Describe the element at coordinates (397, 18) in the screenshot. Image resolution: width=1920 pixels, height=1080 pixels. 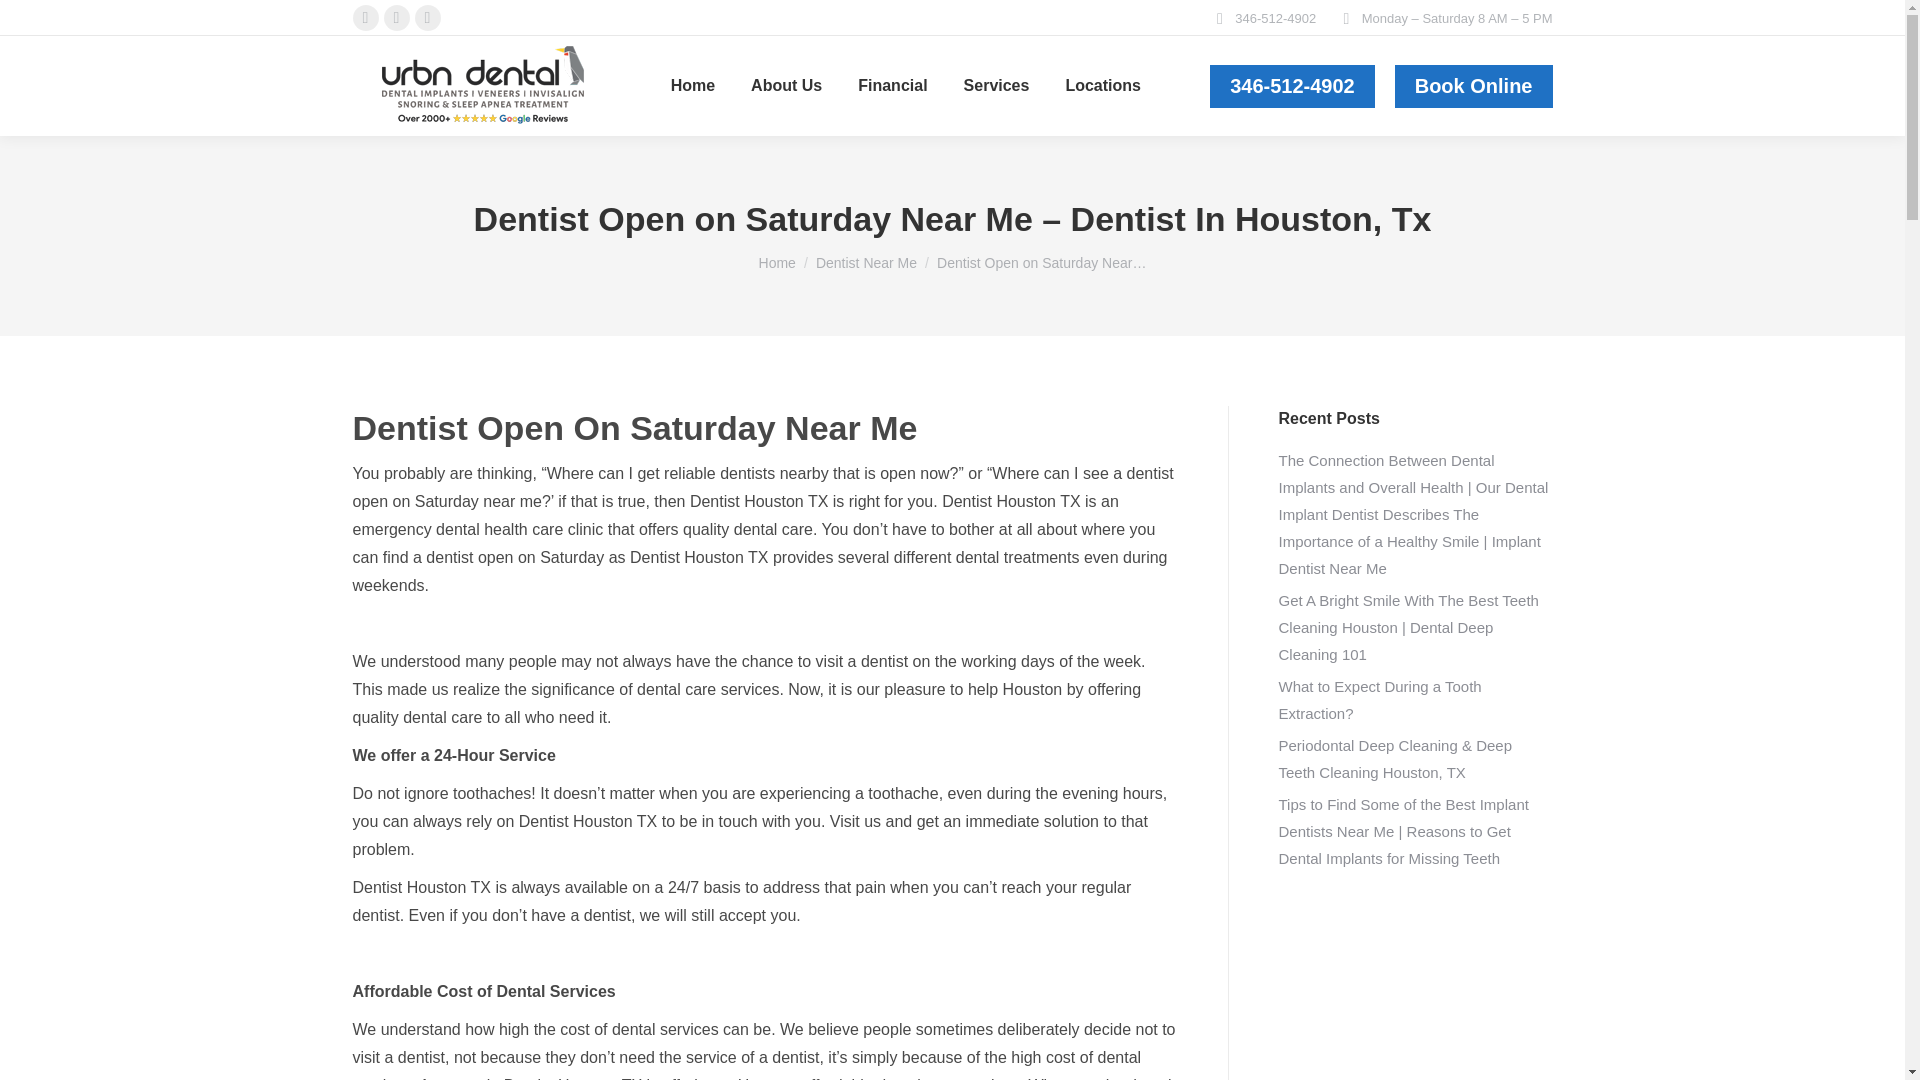
I see `X page opens in new window` at that location.